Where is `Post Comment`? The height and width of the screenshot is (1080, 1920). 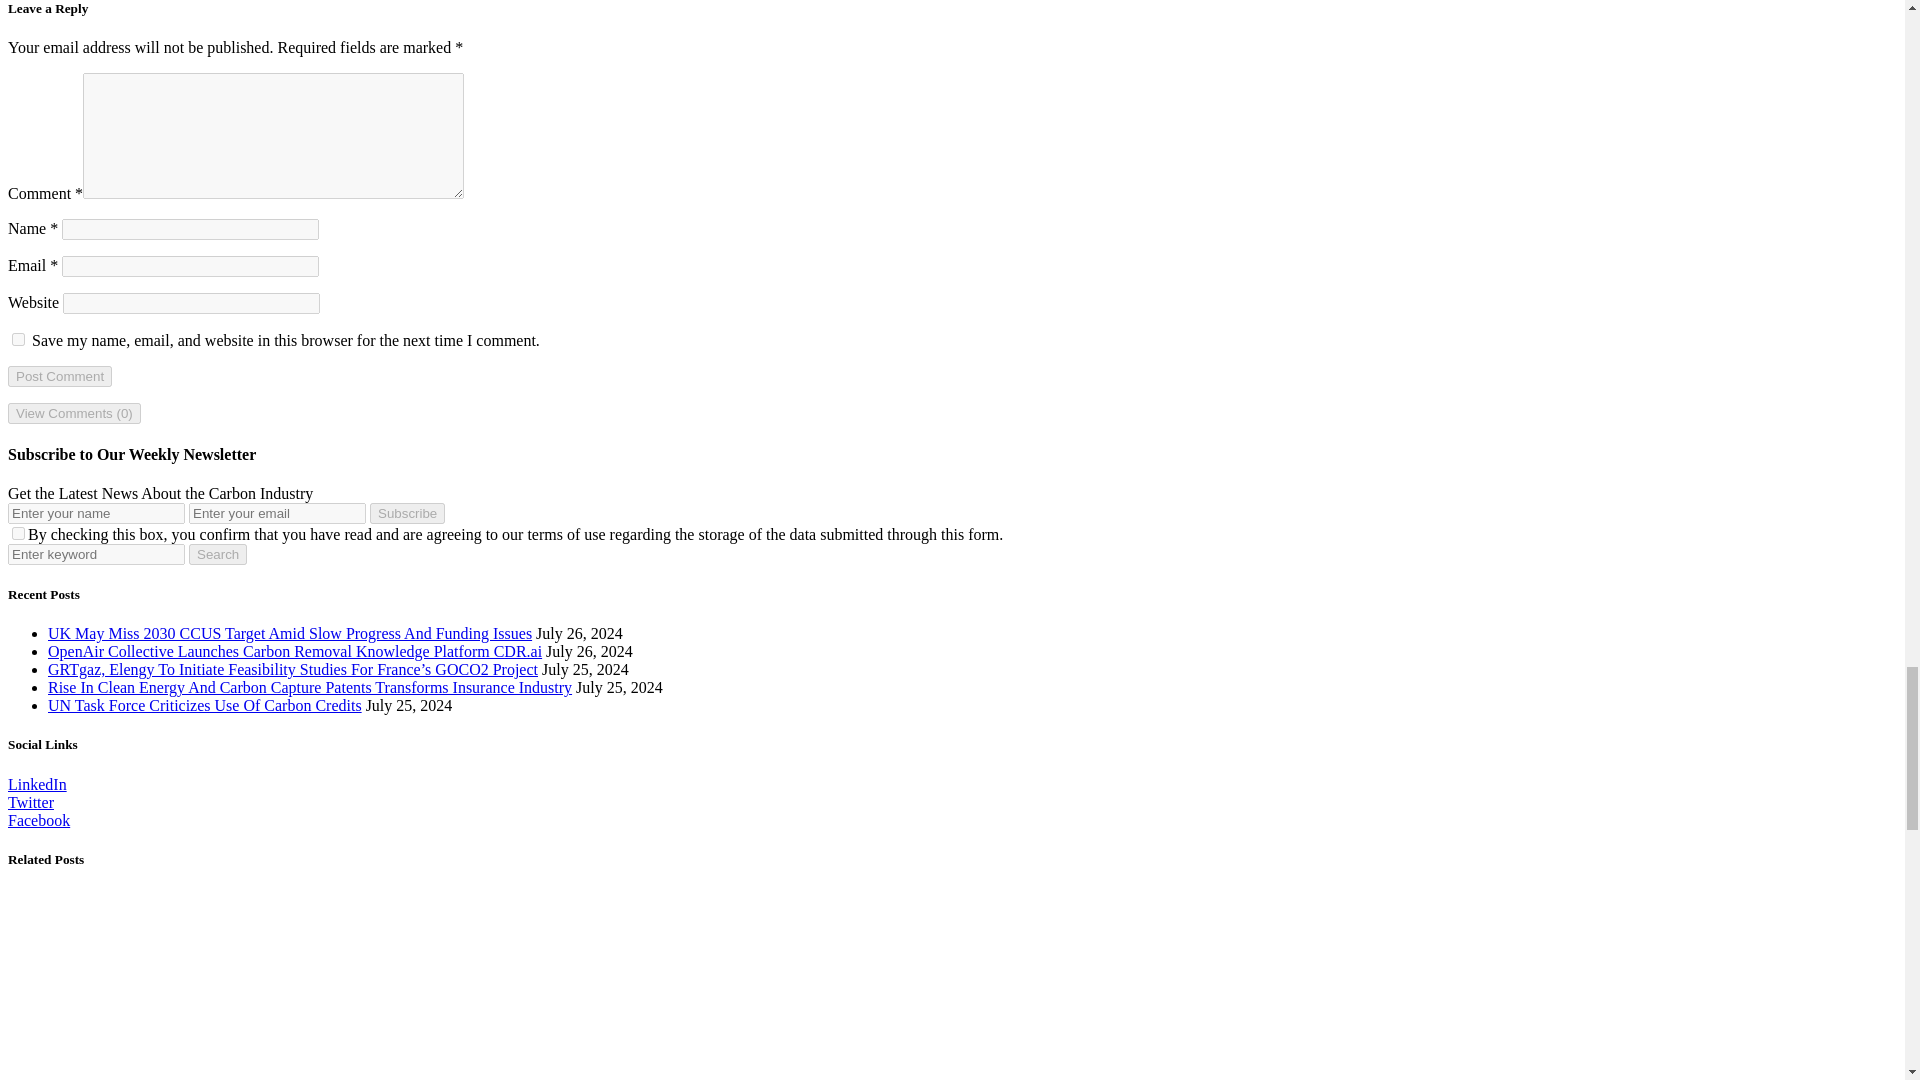 Post Comment is located at coordinates (59, 376).